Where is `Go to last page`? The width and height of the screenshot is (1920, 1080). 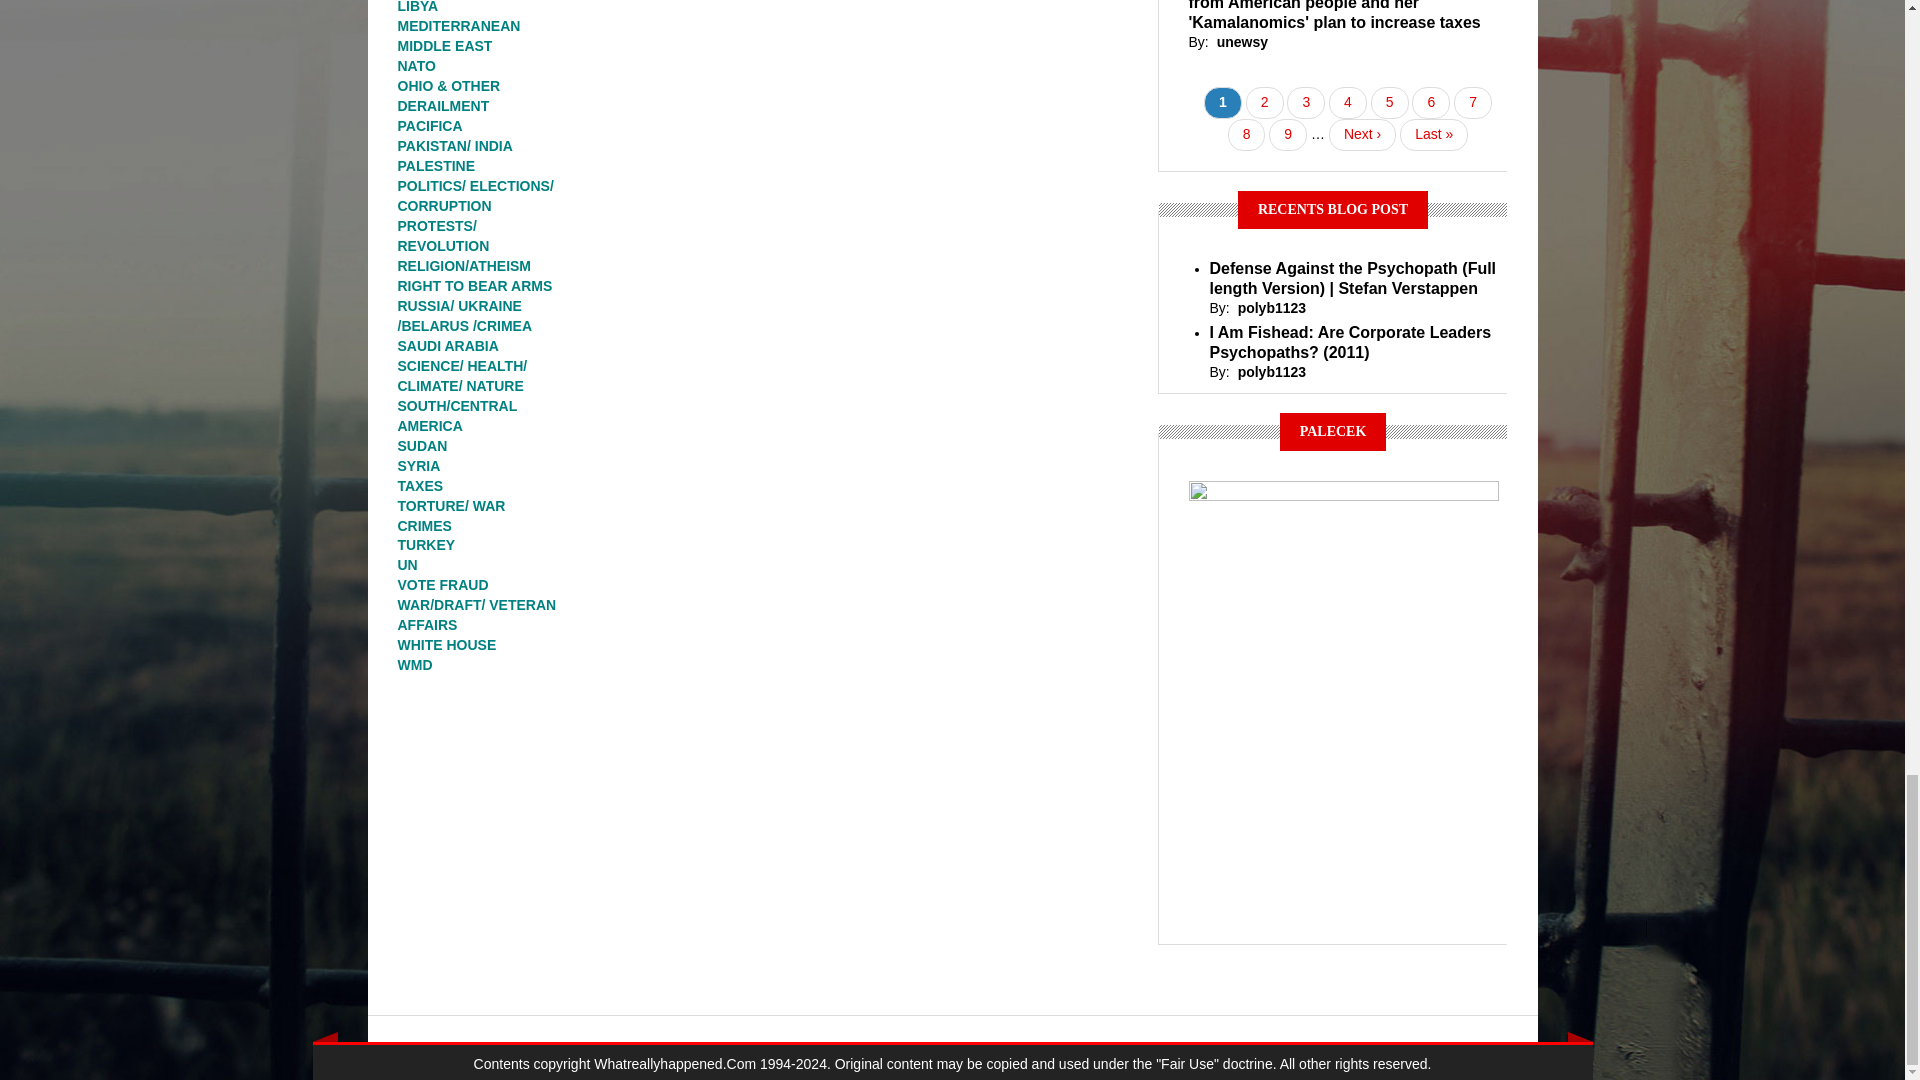
Go to last page is located at coordinates (1434, 134).